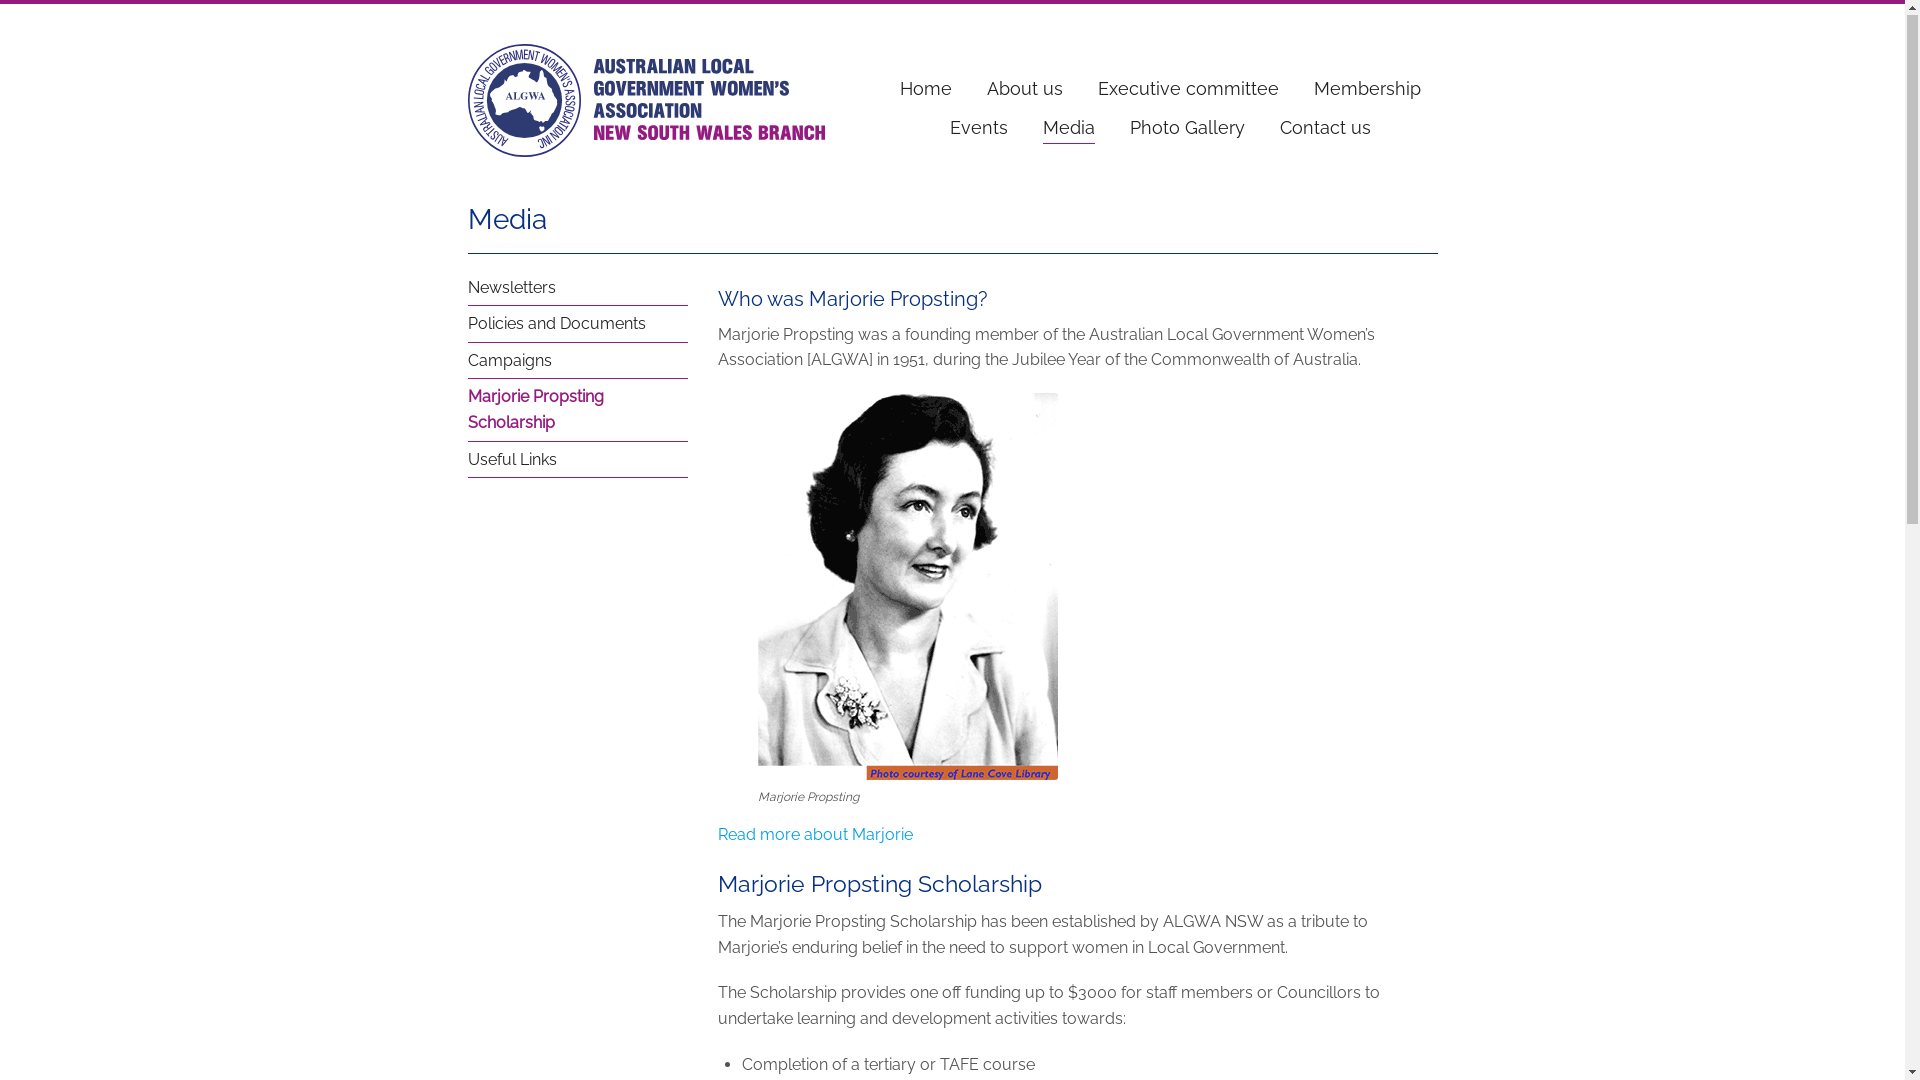  What do you see at coordinates (1188, 90) in the screenshot?
I see `Executive committee` at bounding box center [1188, 90].